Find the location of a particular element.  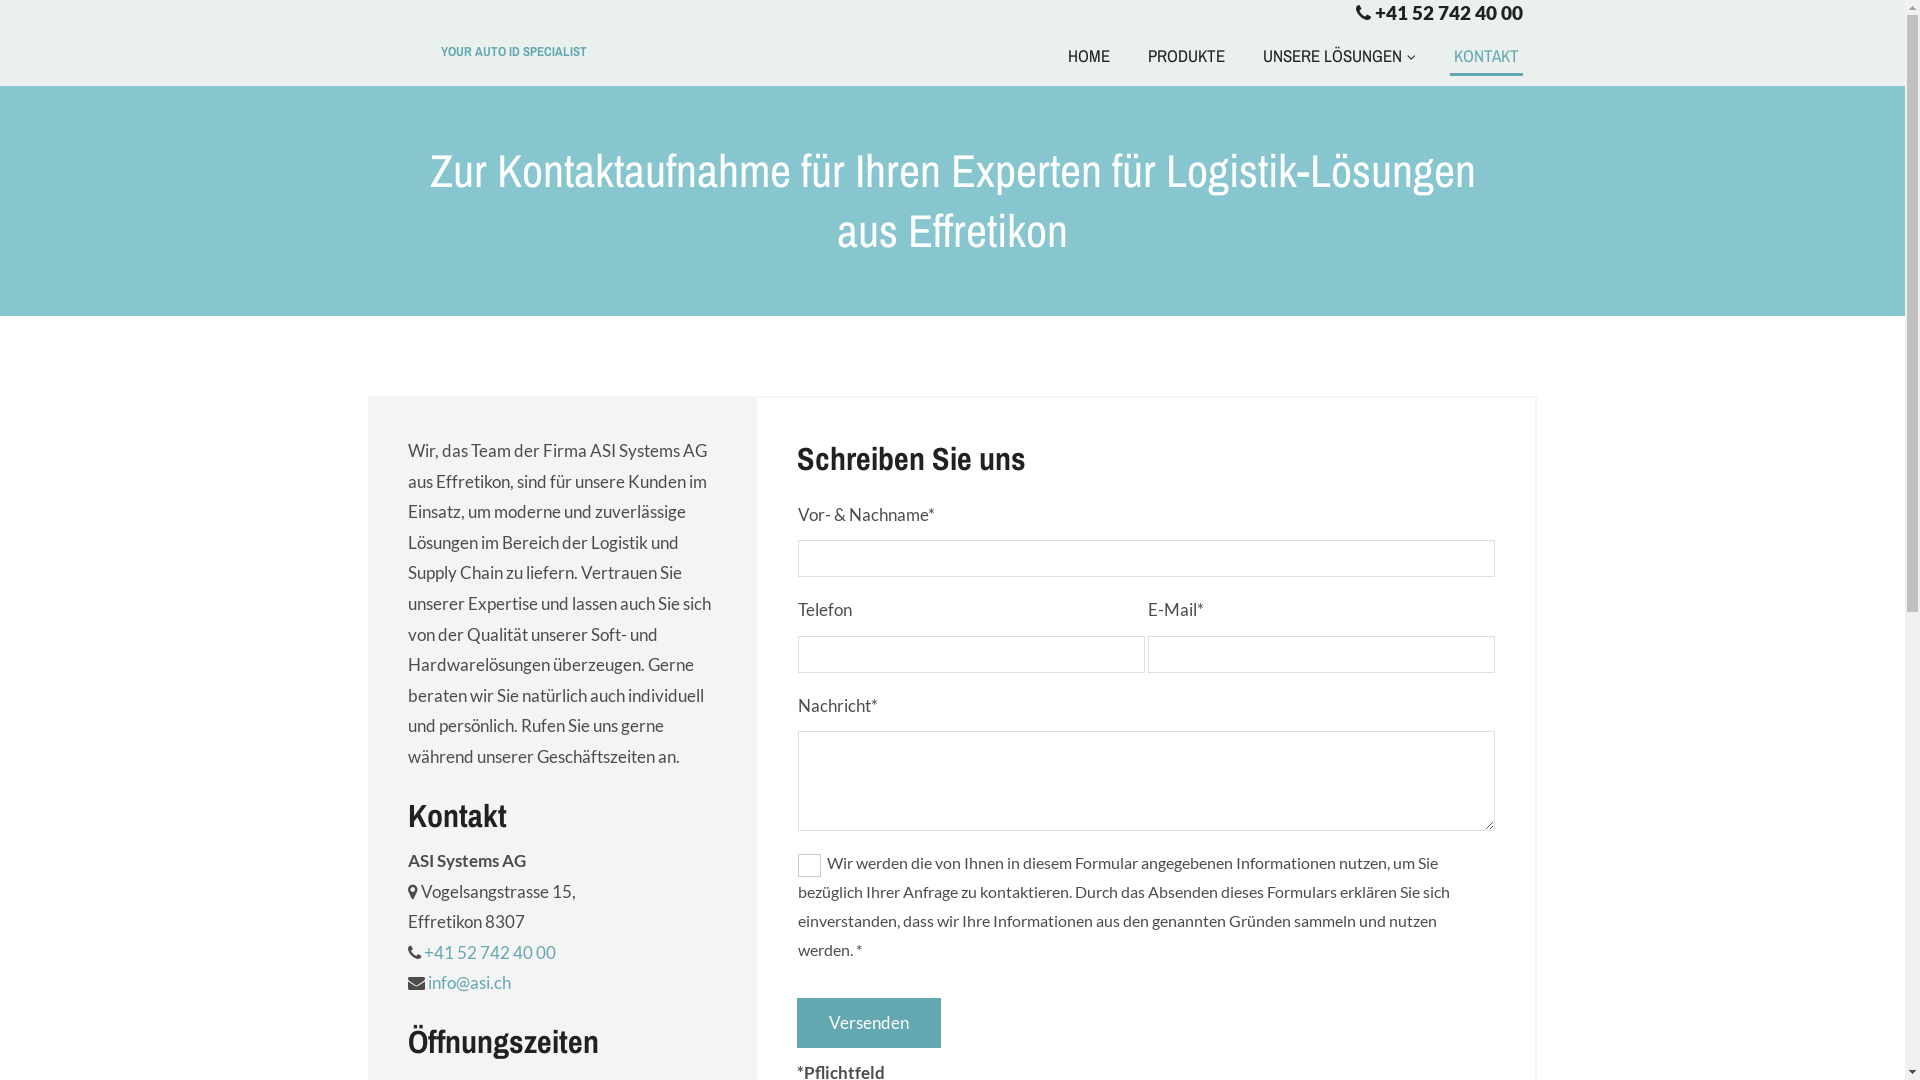

KONTAKT is located at coordinates (1486, 59).